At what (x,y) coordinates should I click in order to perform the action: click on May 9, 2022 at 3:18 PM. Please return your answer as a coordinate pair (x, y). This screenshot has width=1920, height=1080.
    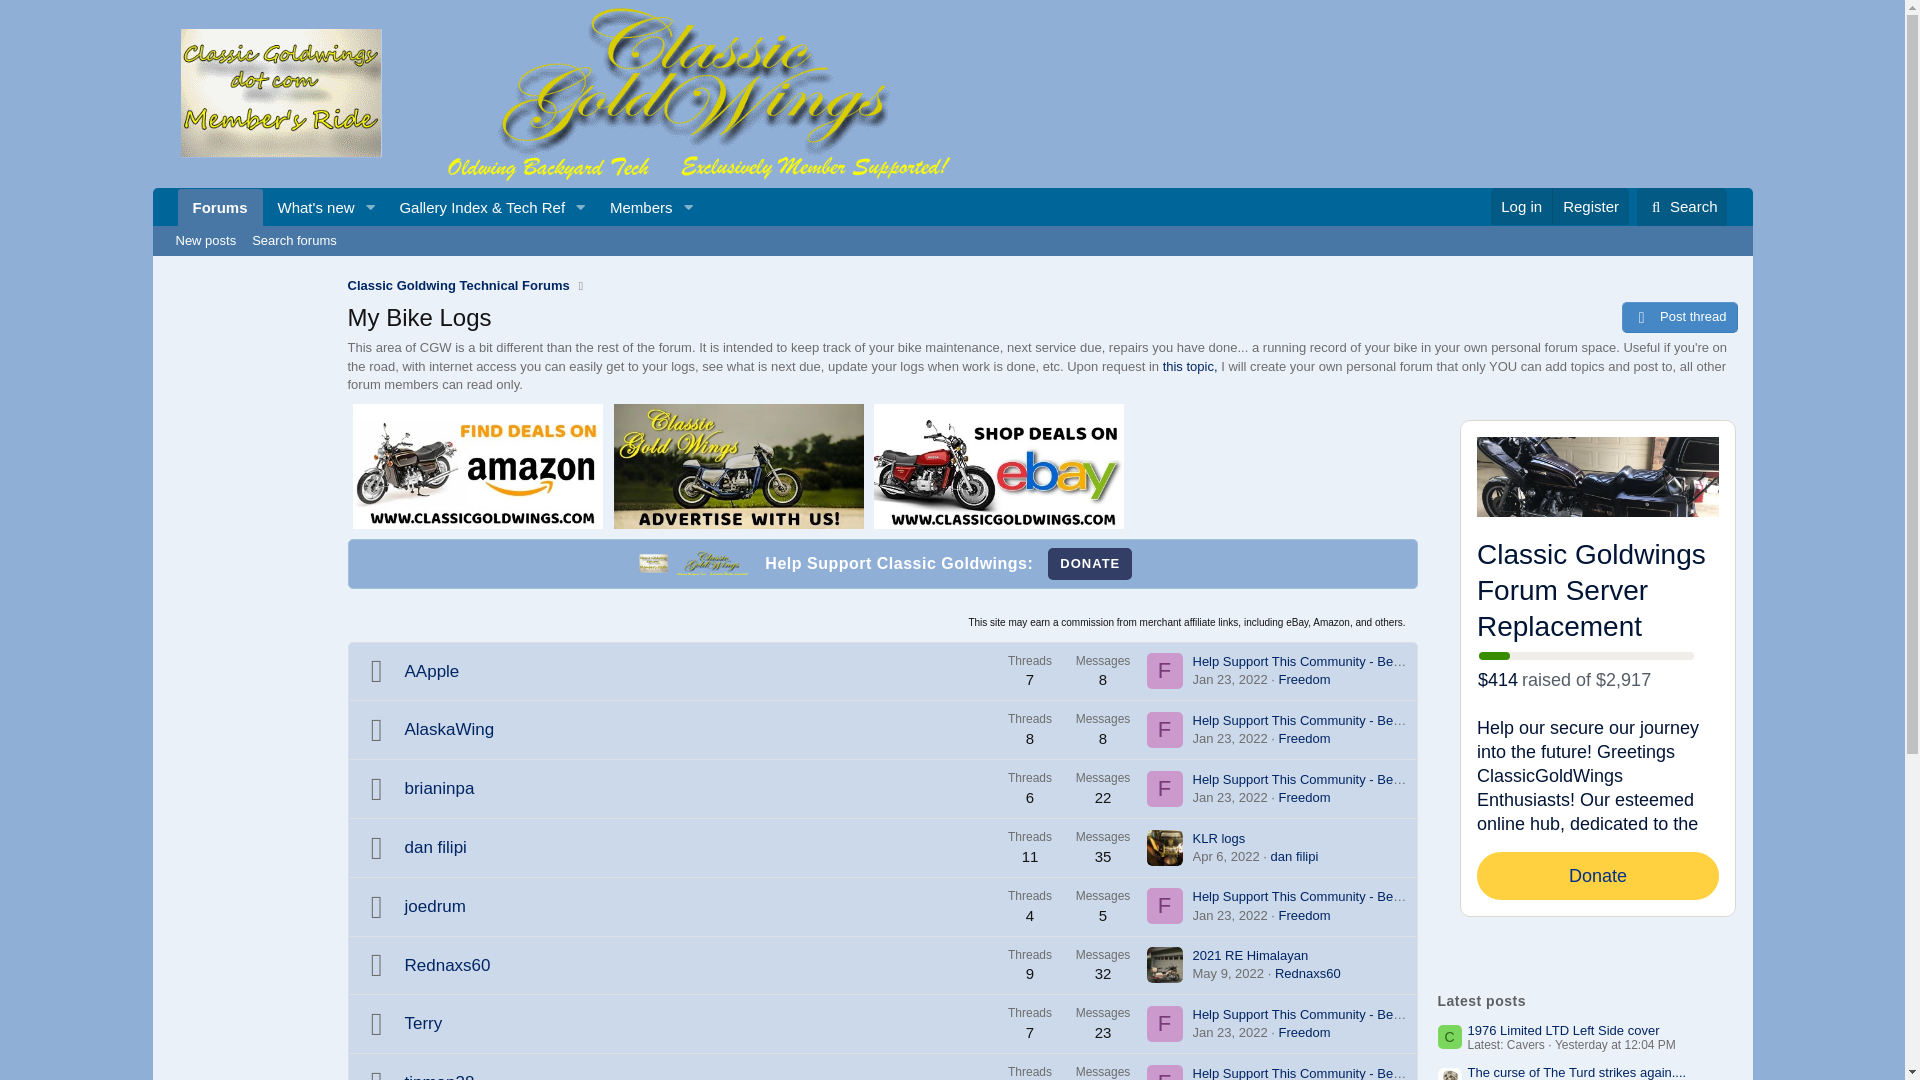
    Looking at the image, I should click on (1228, 972).